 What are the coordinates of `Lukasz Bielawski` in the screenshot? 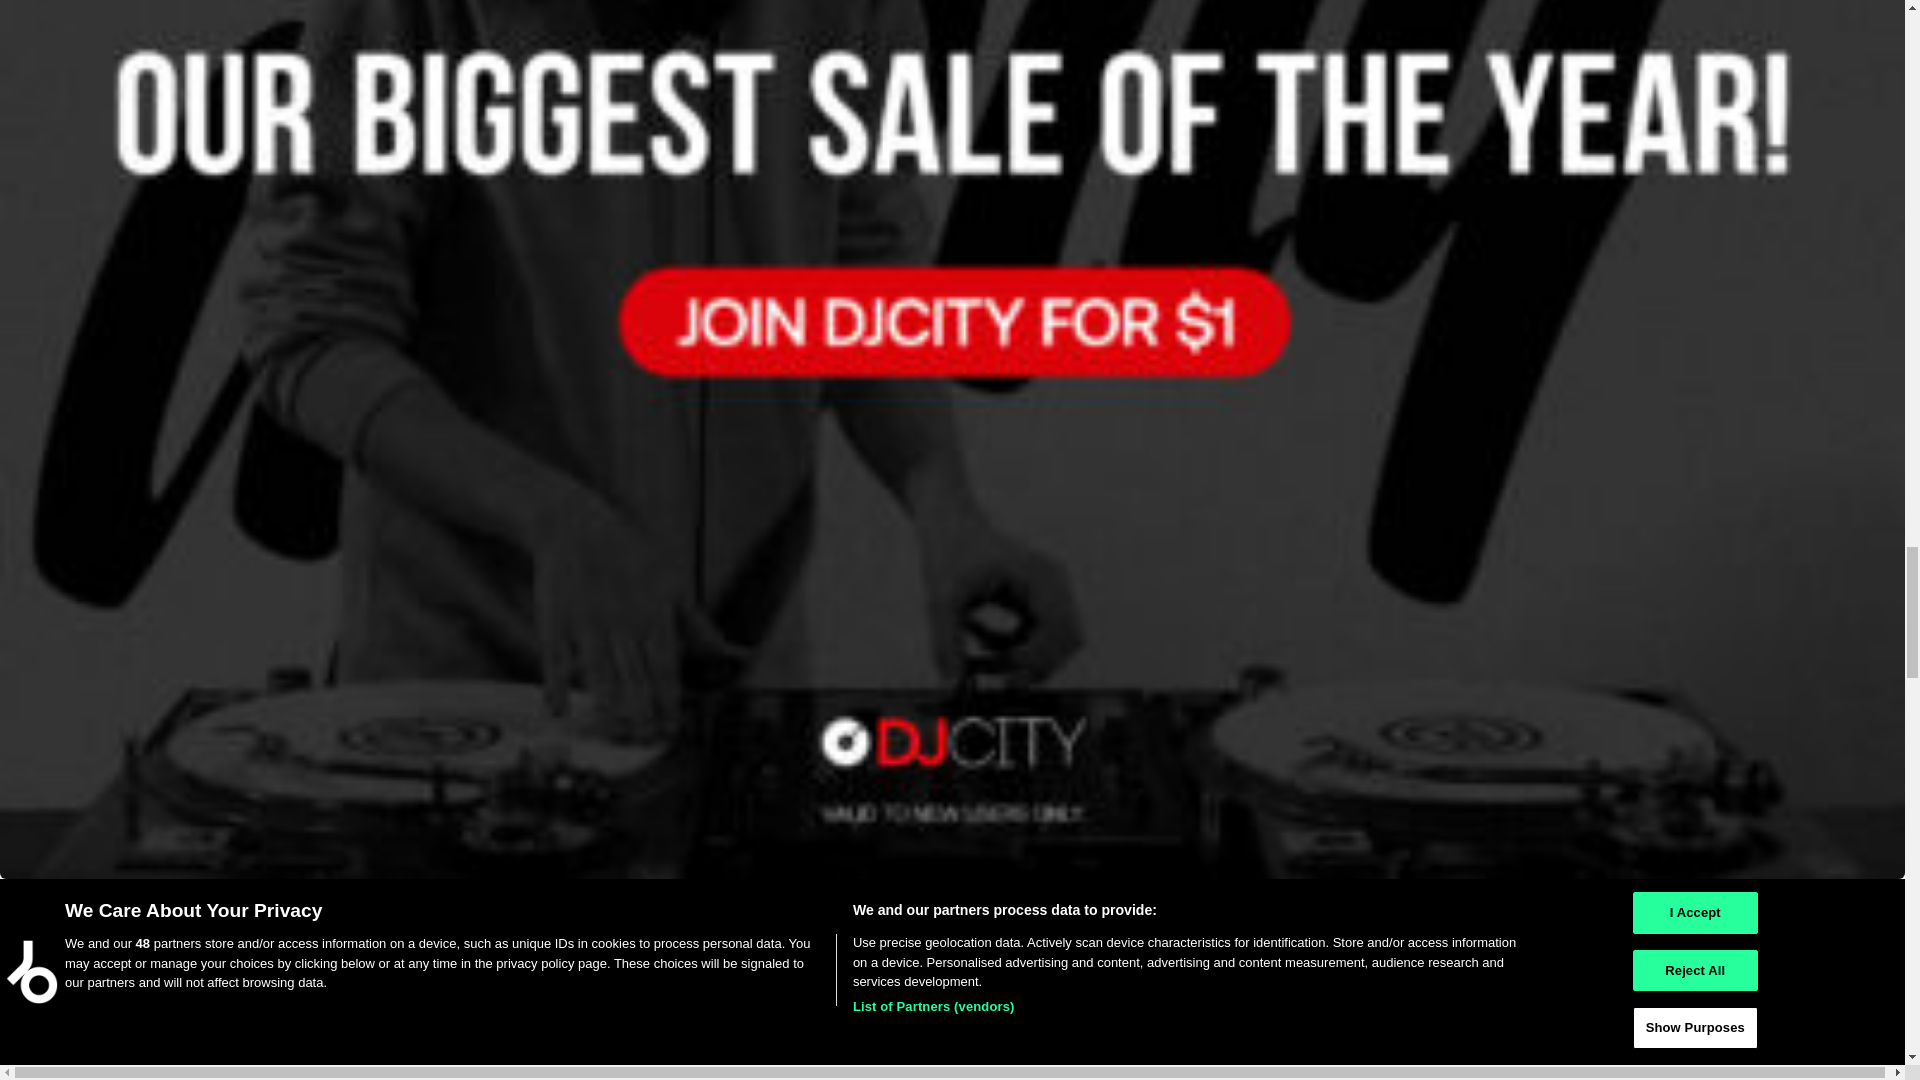 It's located at (54, 902).